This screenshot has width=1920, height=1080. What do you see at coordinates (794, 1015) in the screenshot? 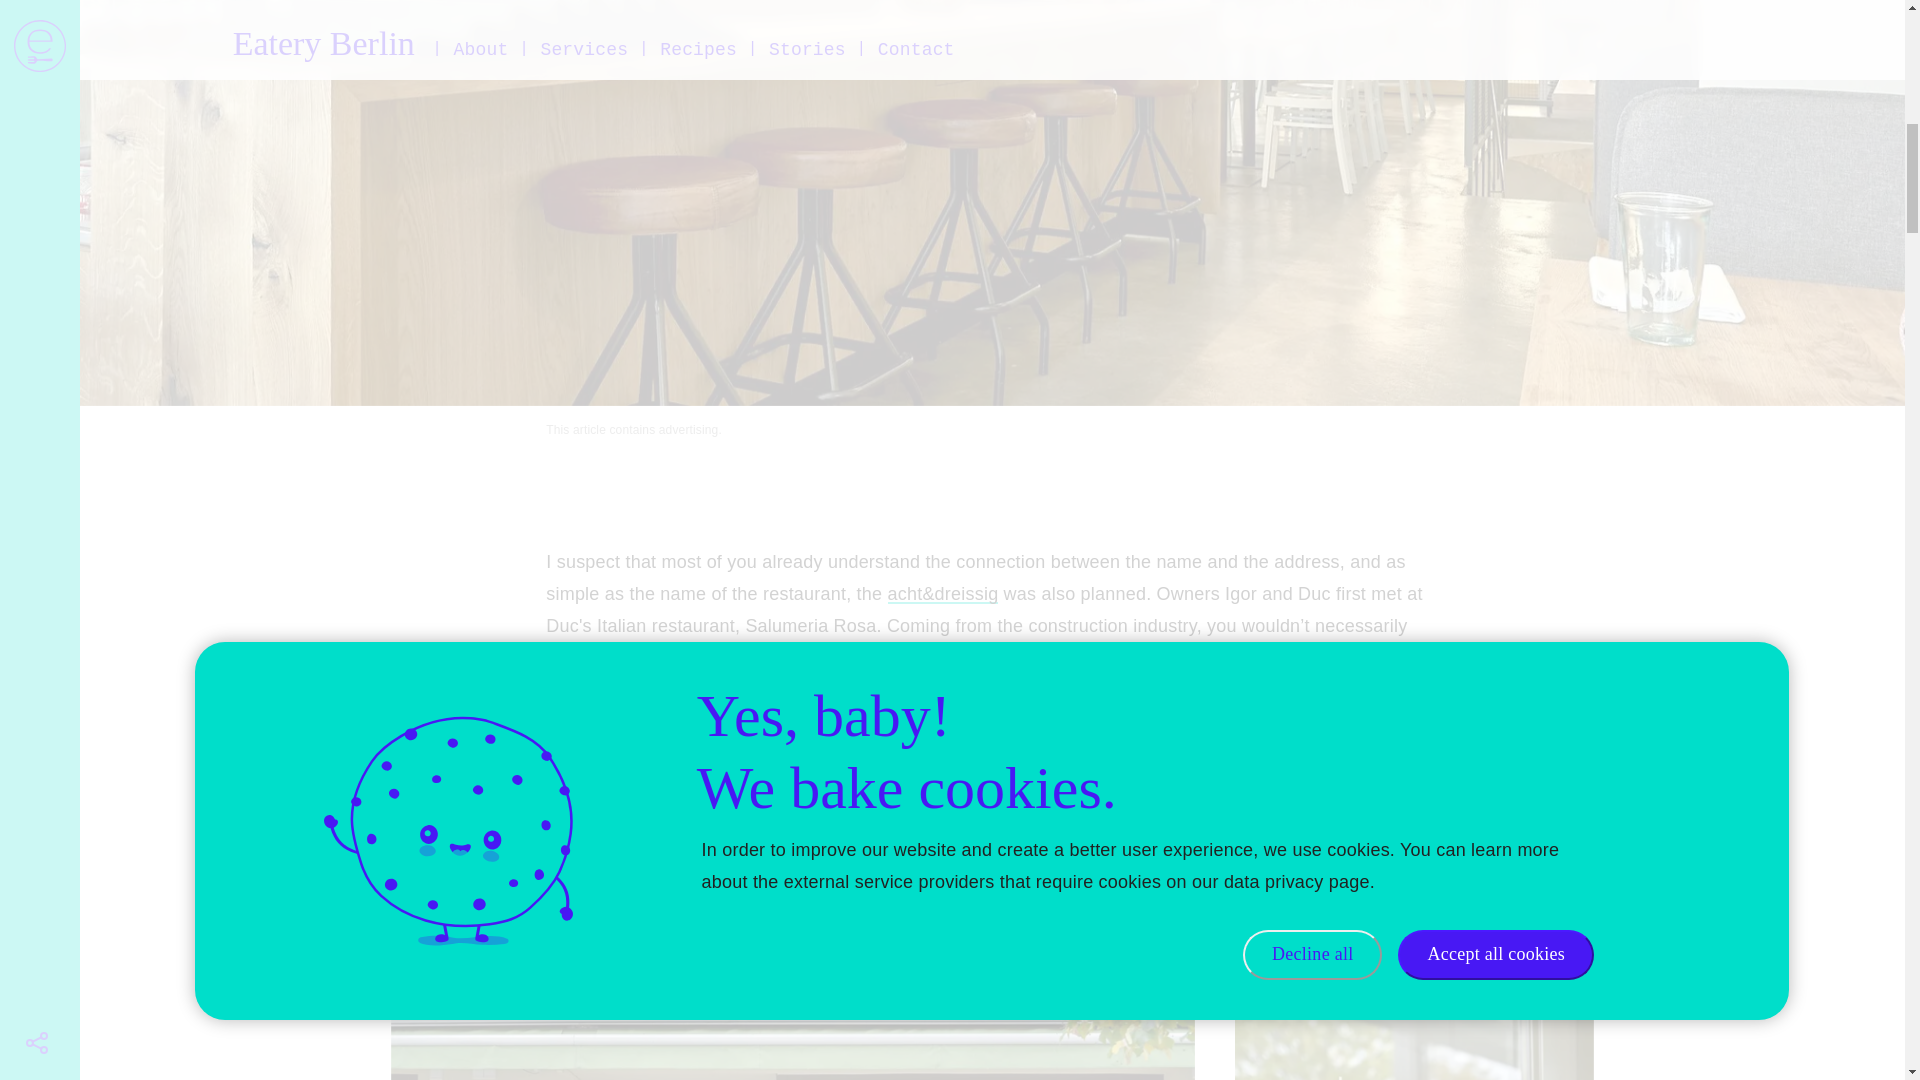
I see `exterior-of-restaurant-achtunddreissig-berlin` at bounding box center [794, 1015].